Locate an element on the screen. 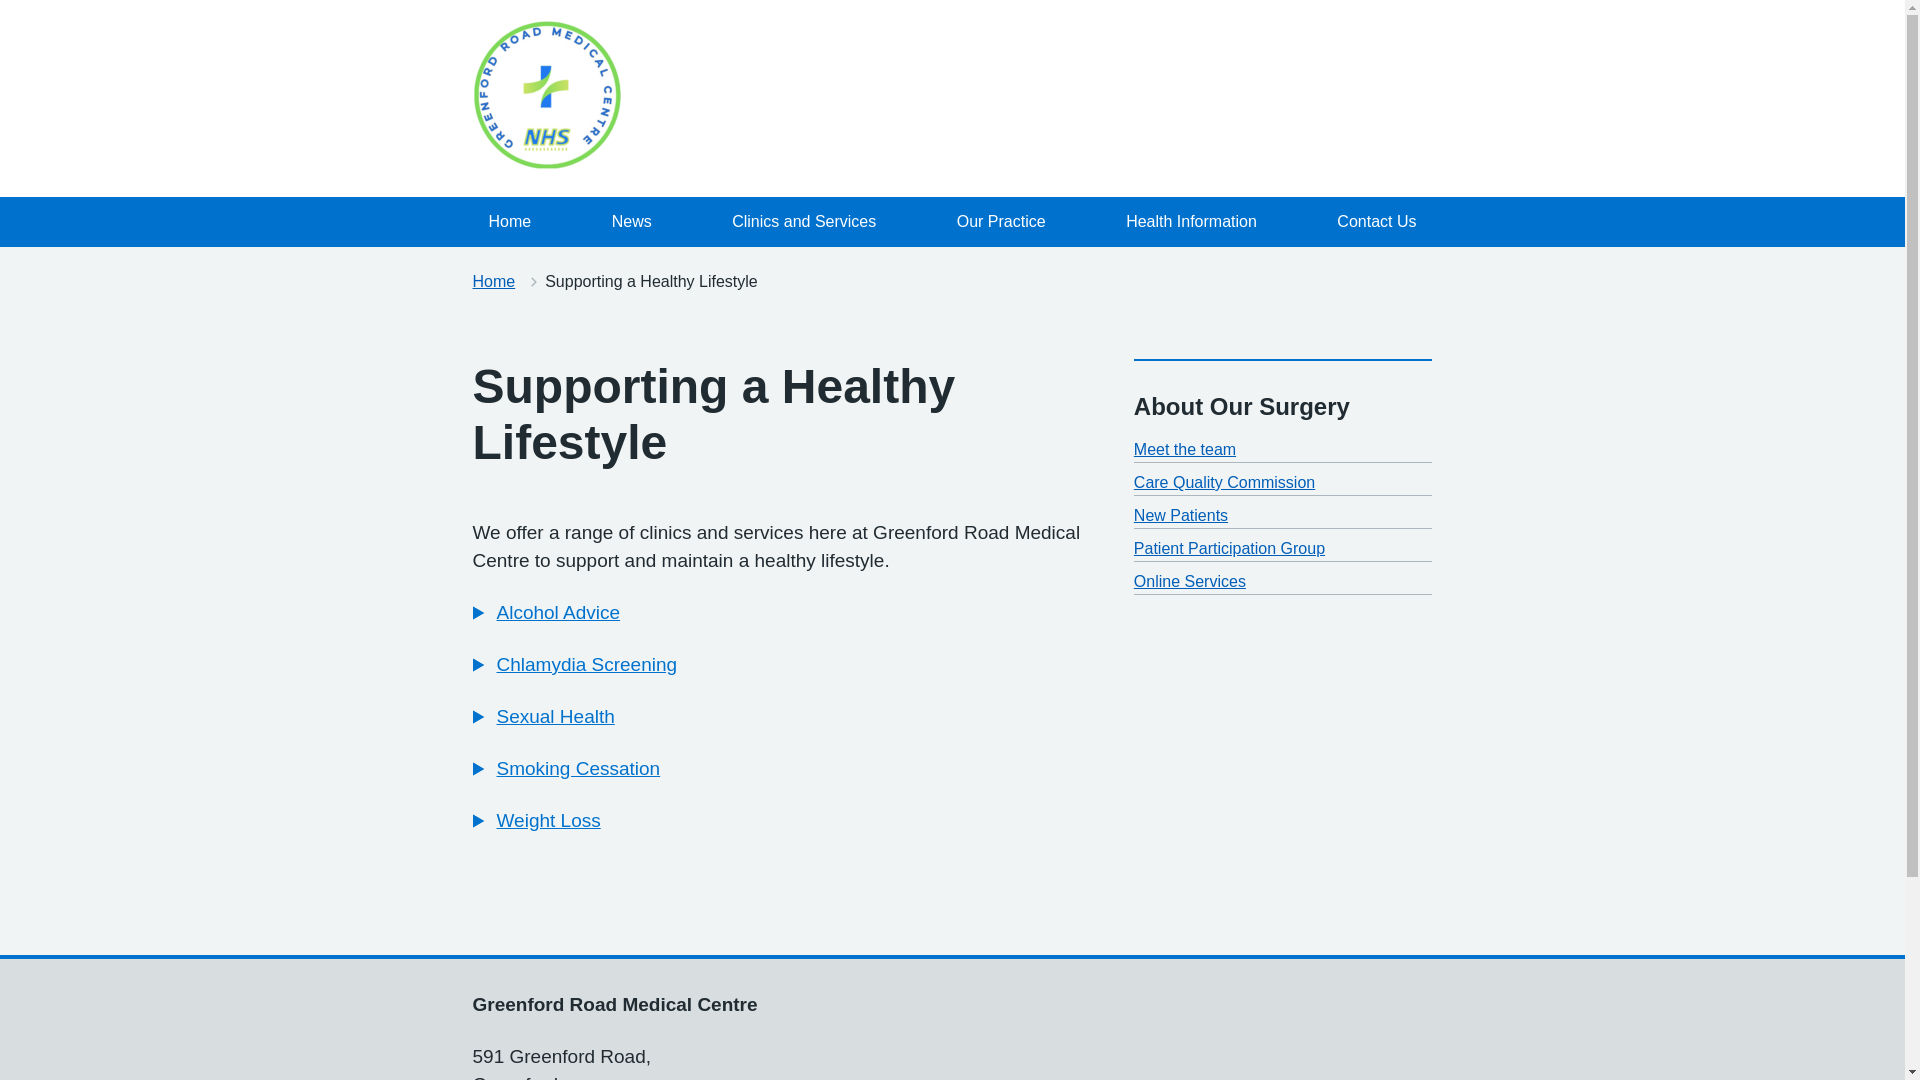  News is located at coordinates (632, 222).